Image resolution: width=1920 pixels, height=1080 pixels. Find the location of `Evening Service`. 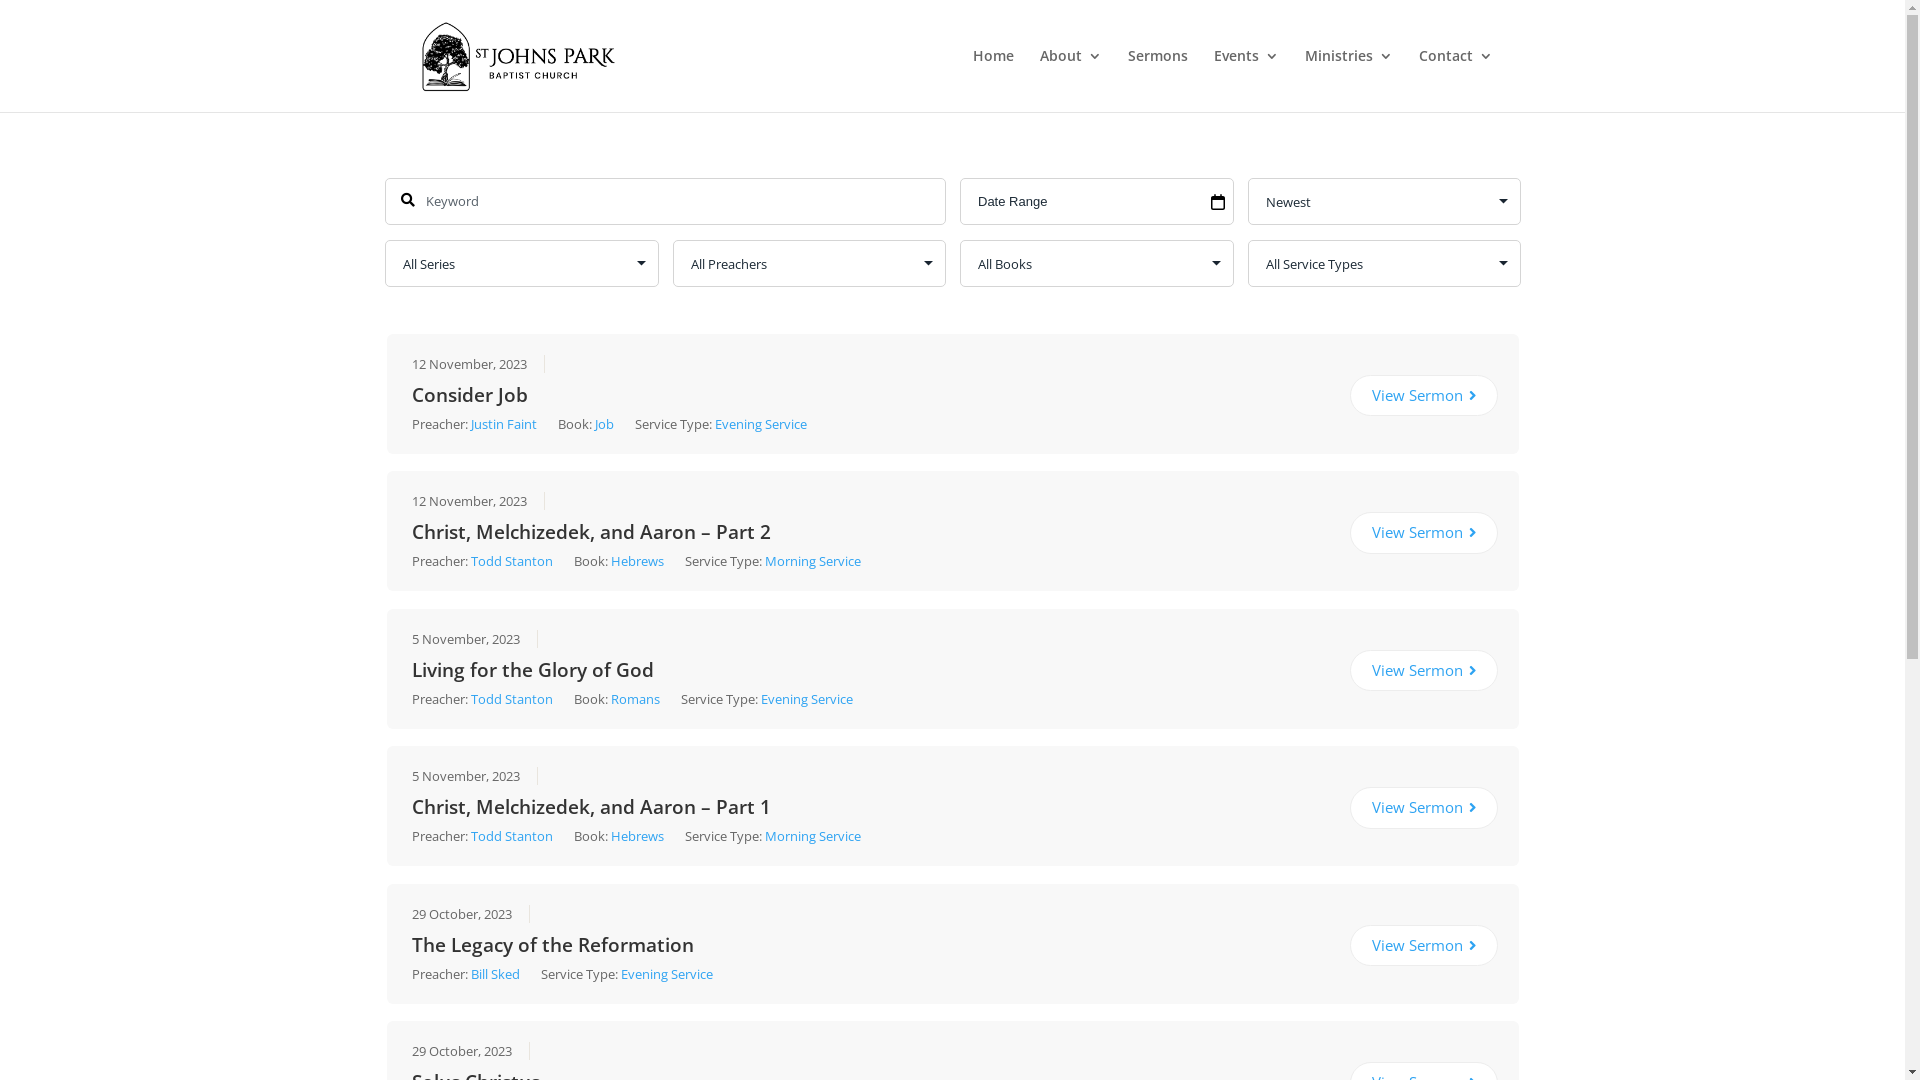

Evening Service is located at coordinates (806, 699).